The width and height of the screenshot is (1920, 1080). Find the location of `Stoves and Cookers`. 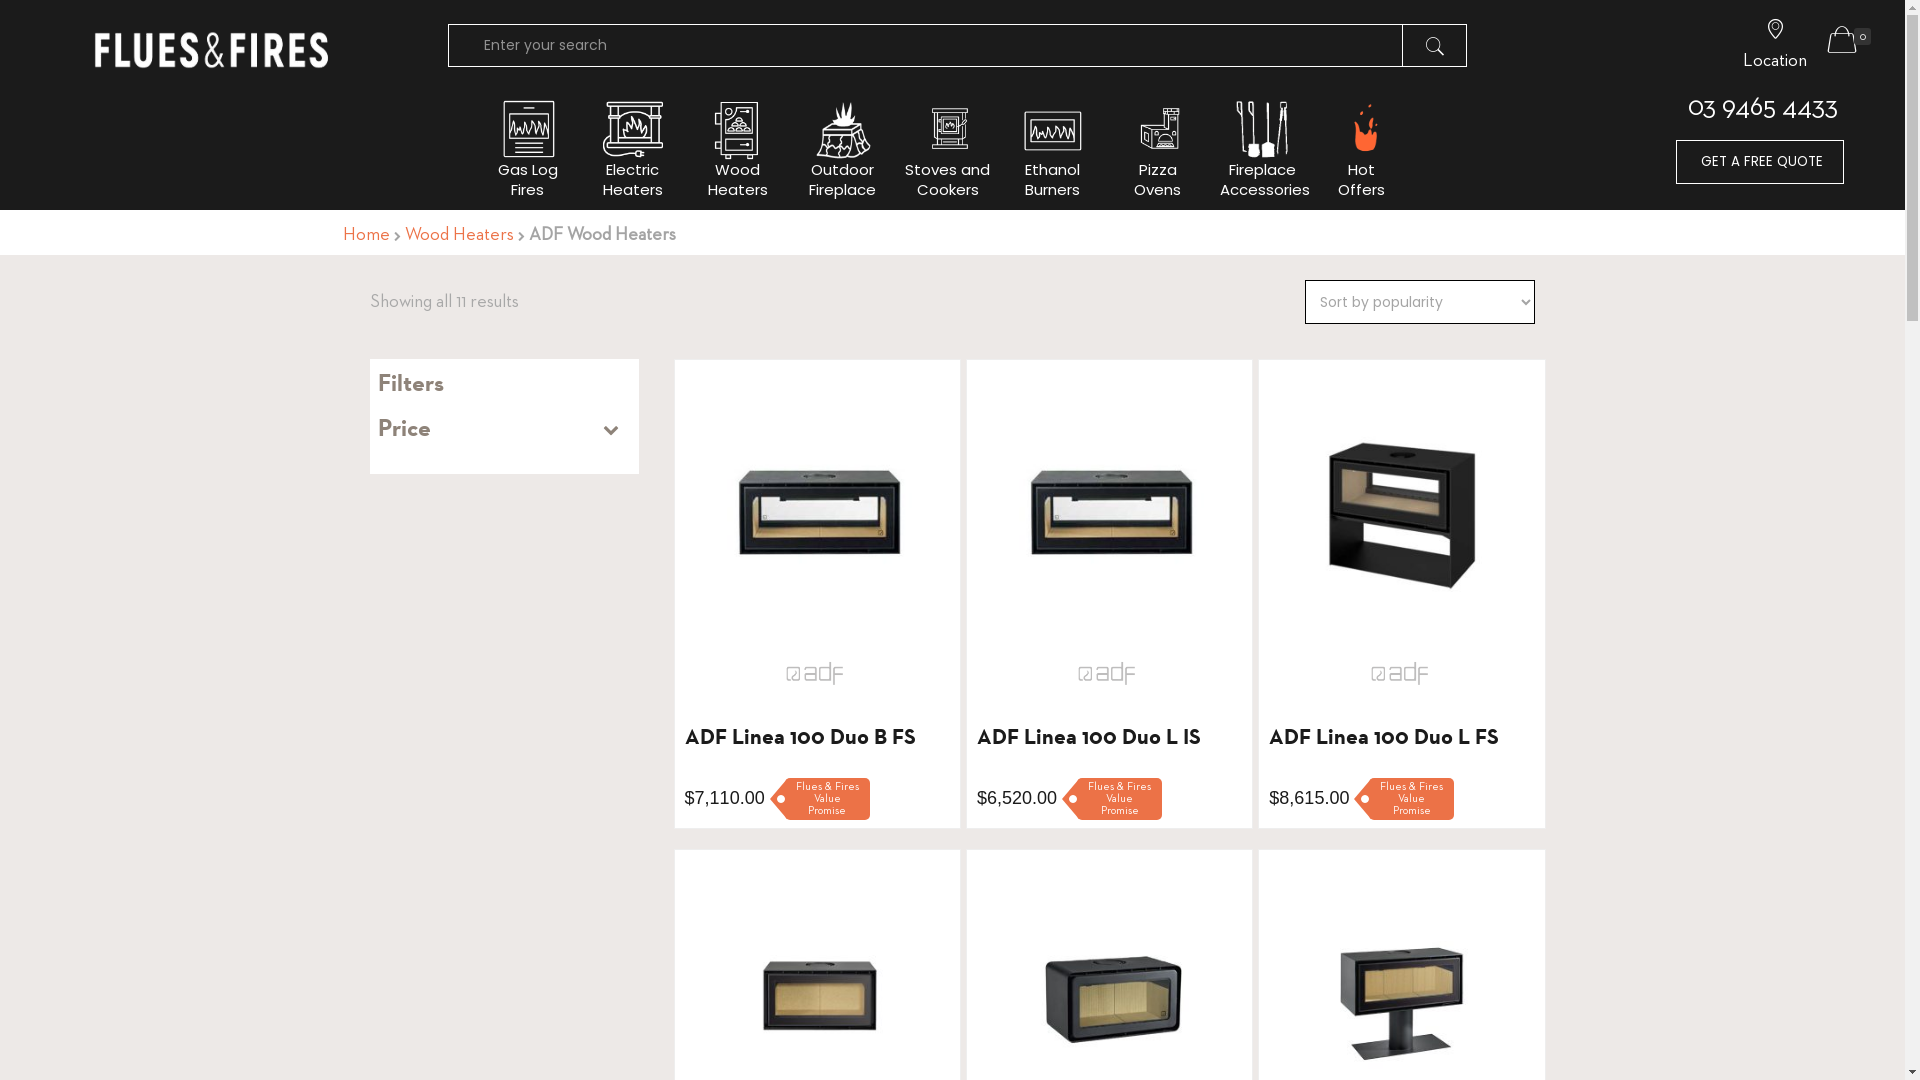

Stoves and Cookers is located at coordinates (948, 150).